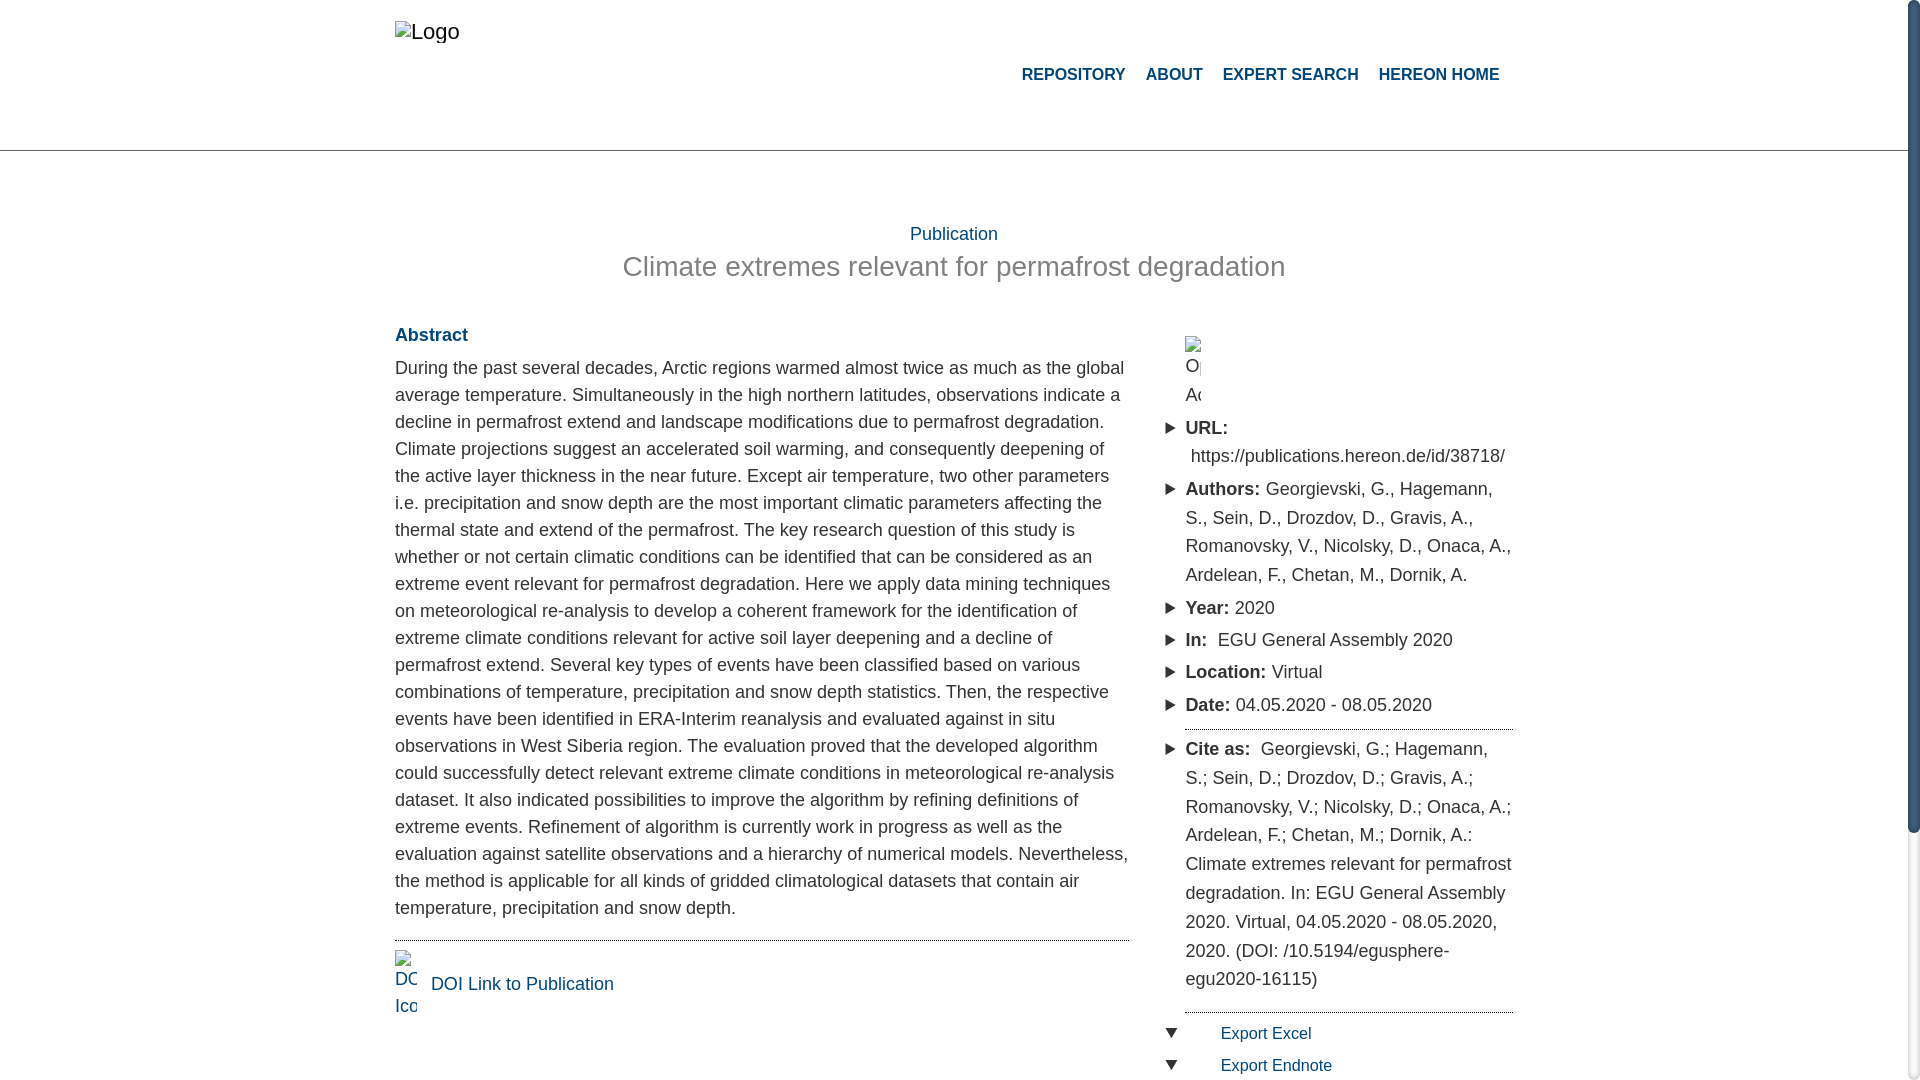  What do you see at coordinates (528, 32) in the screenshot?
I see `Publications Homepage` at bounding box center [528, 32].